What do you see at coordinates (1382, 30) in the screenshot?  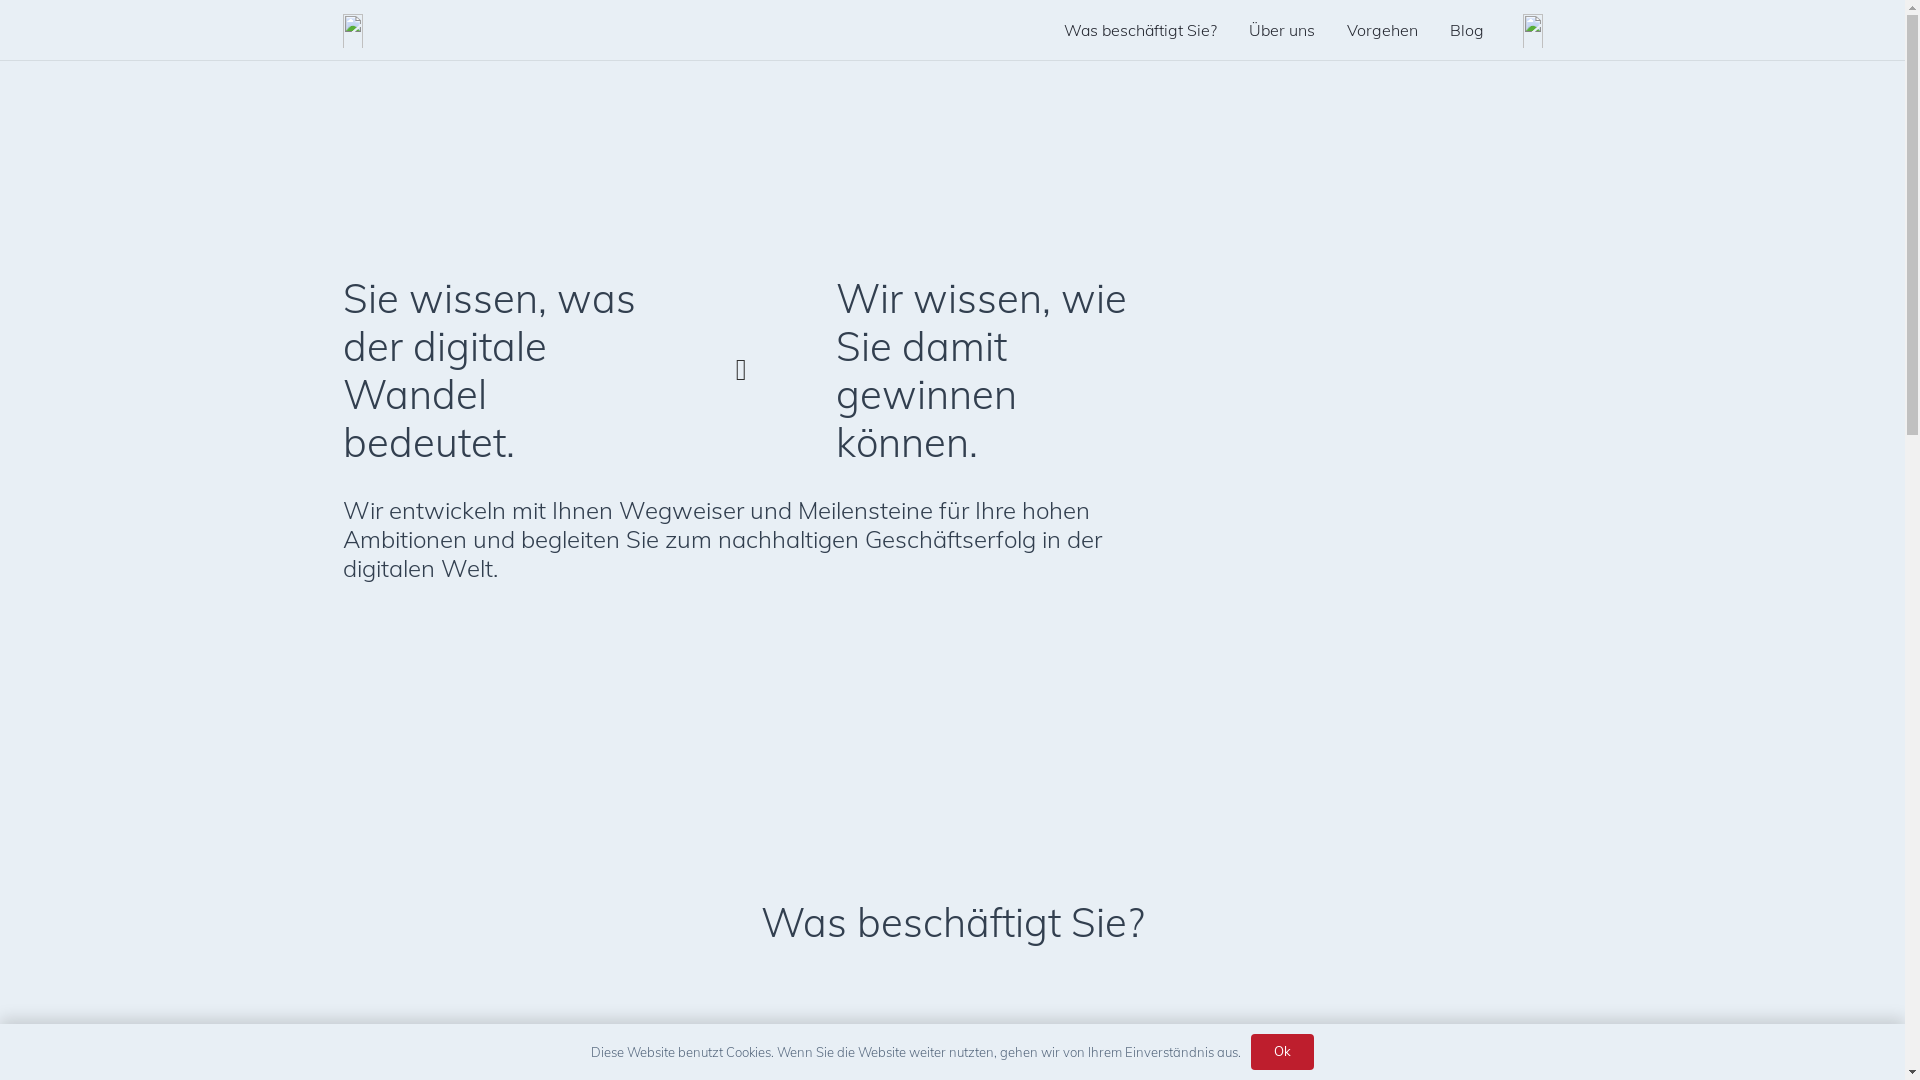 I see `Vorgehen` at bounding box center [1382, 30].